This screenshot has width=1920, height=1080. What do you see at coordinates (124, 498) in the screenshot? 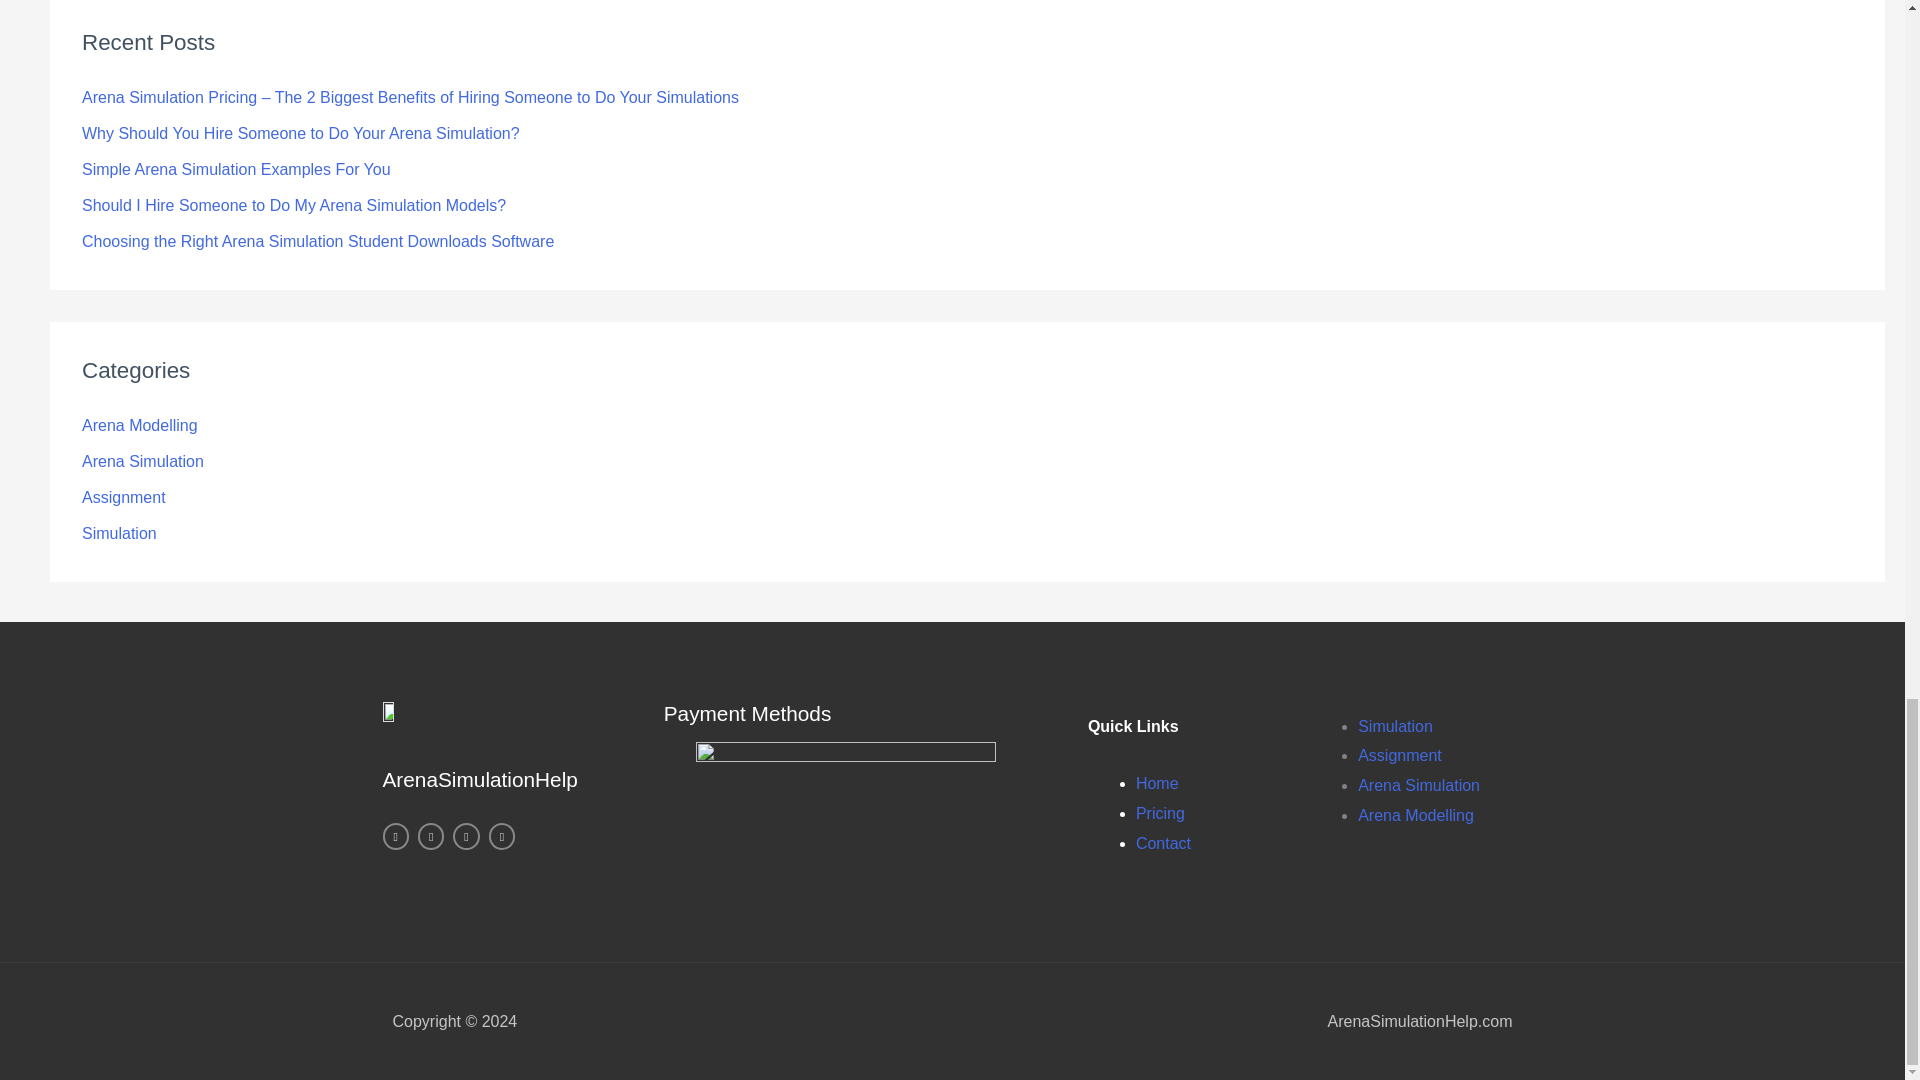
I see `Assignment` at bounding box center [124, 498].